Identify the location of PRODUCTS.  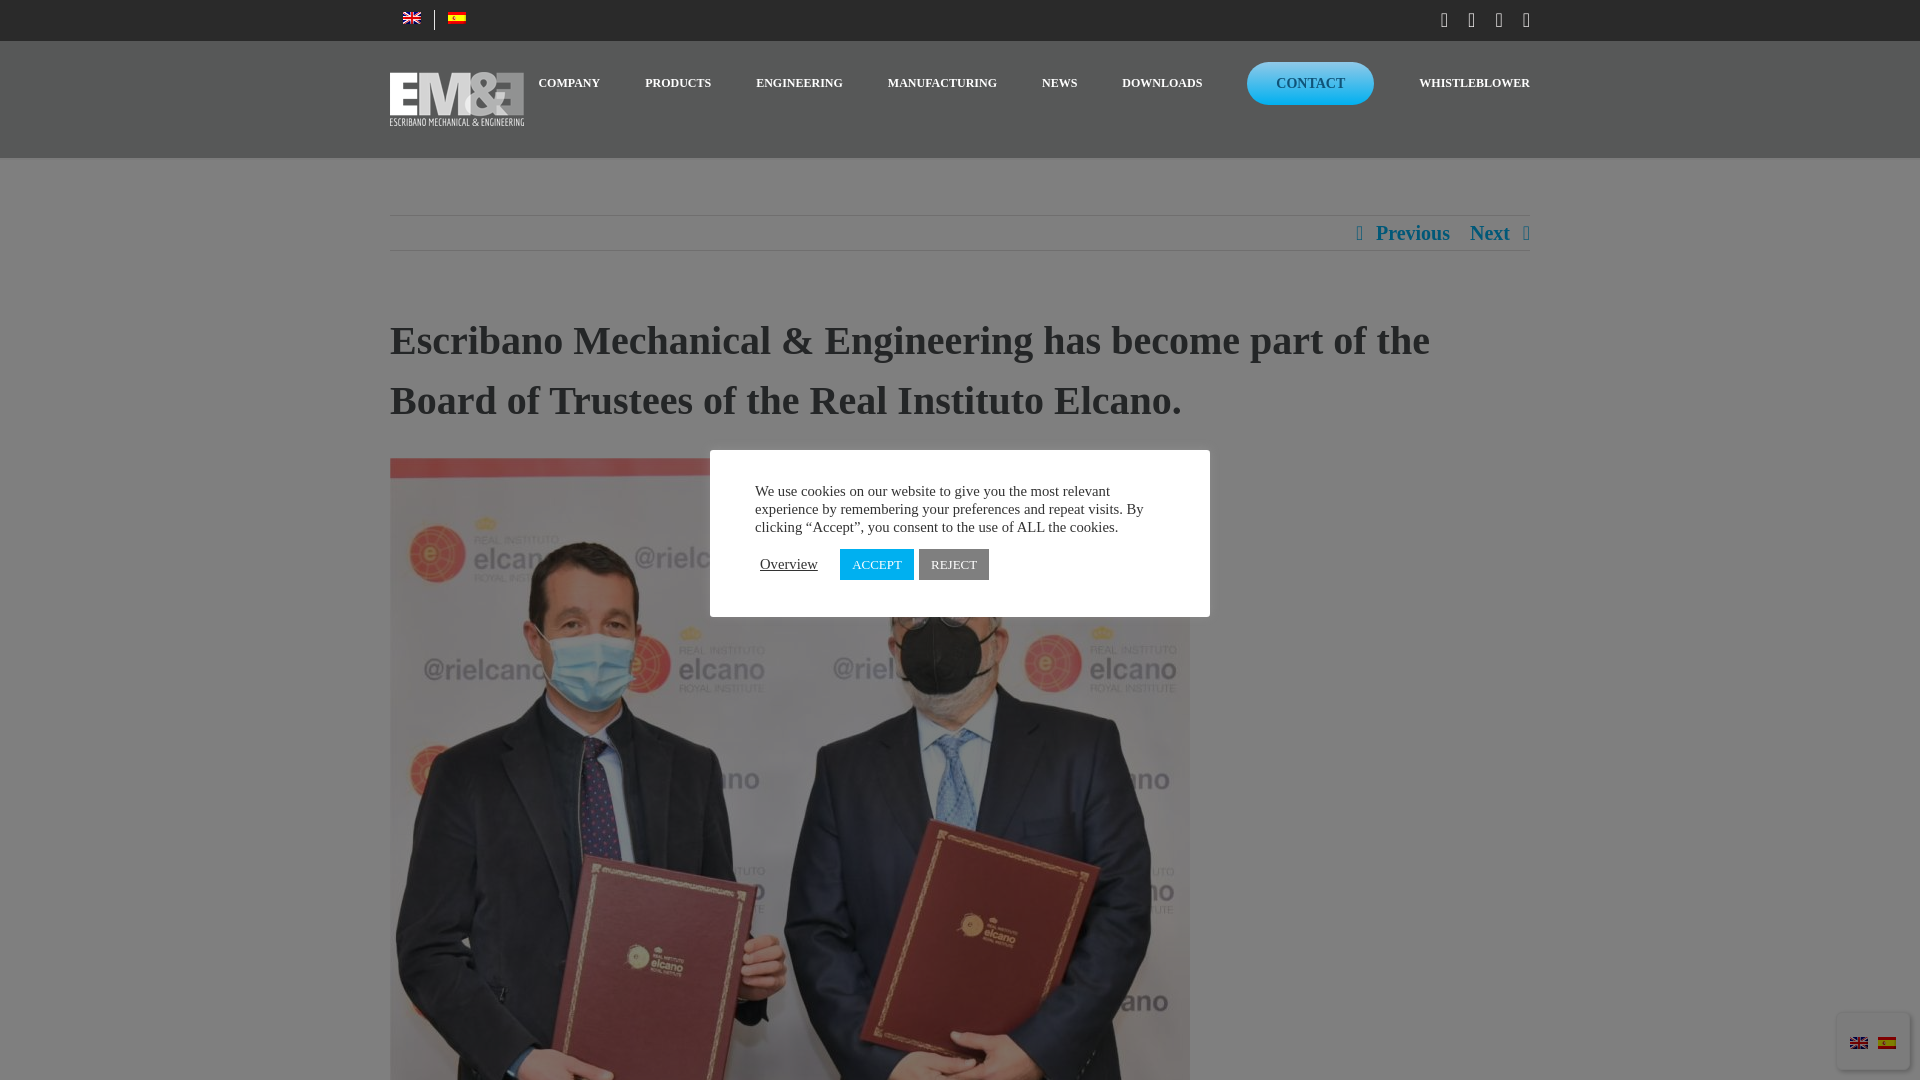
(678, 83).